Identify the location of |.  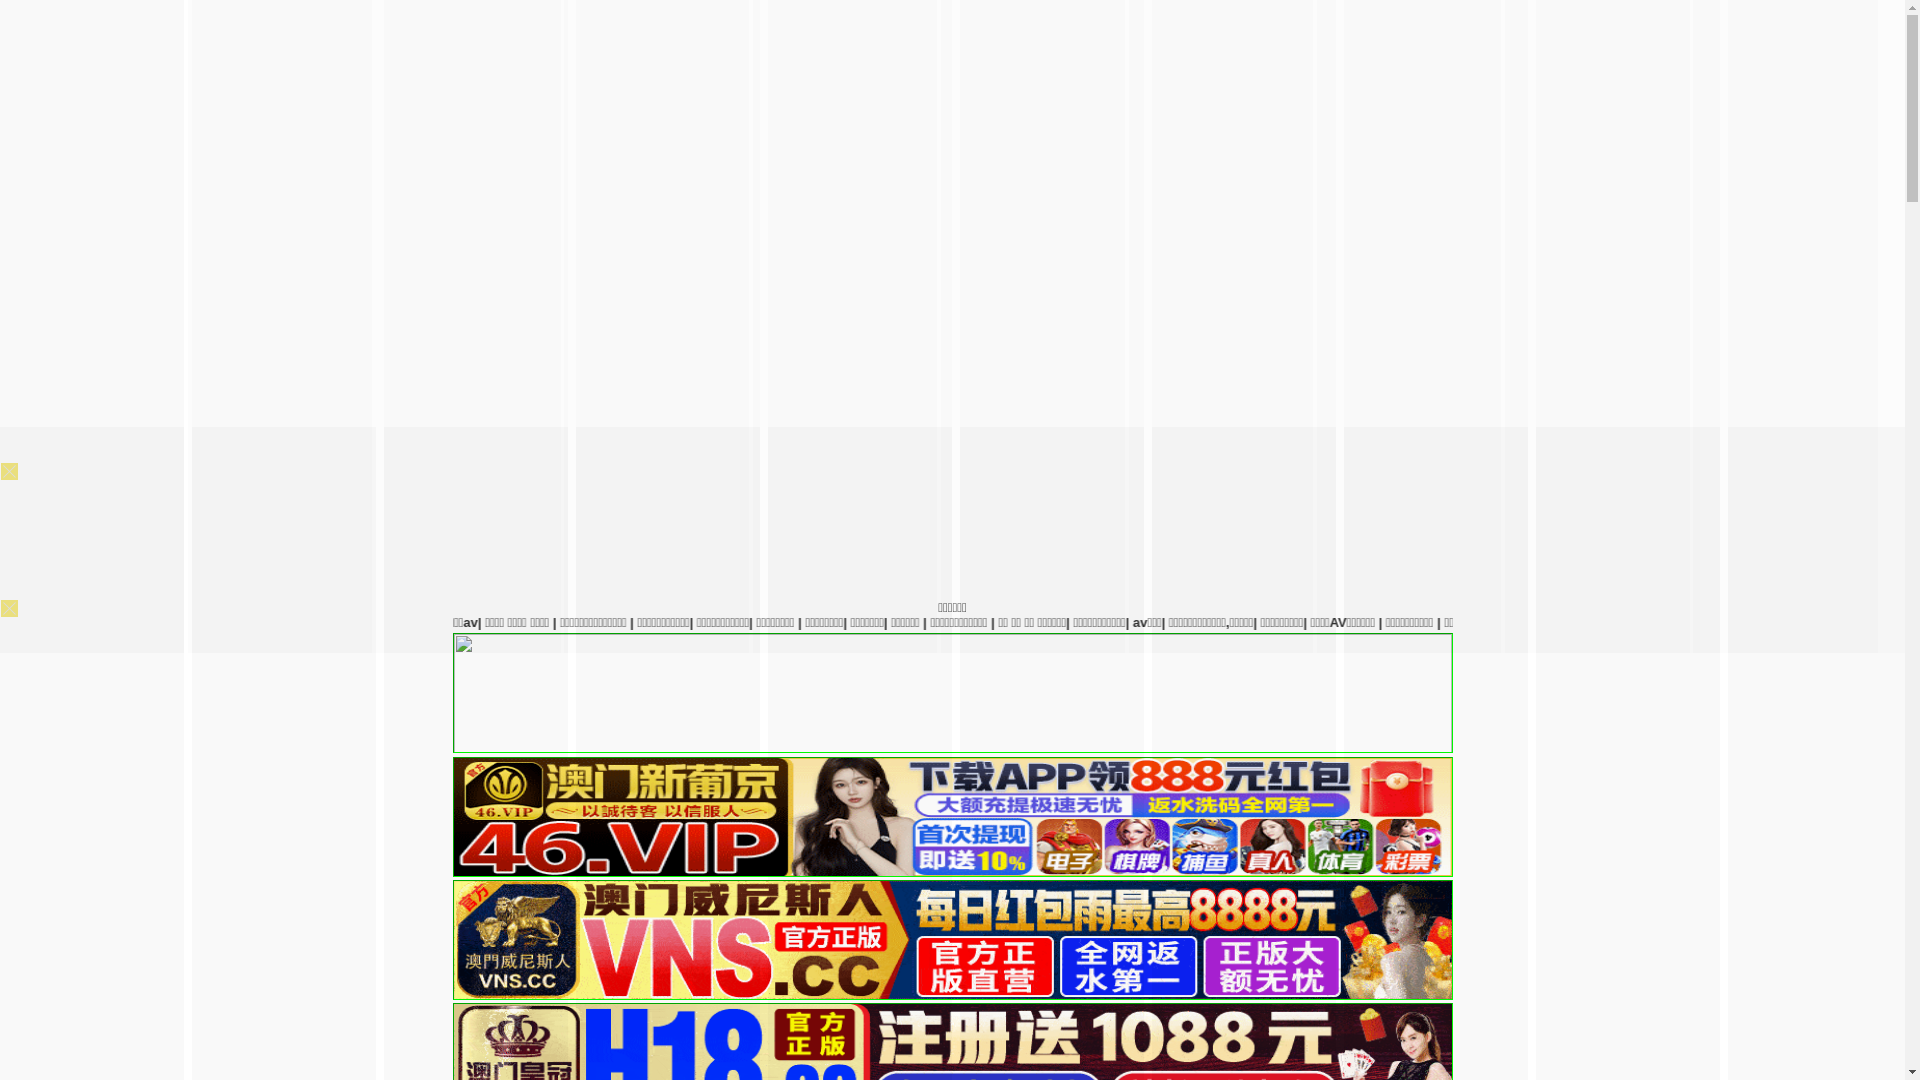
(1877, 622).